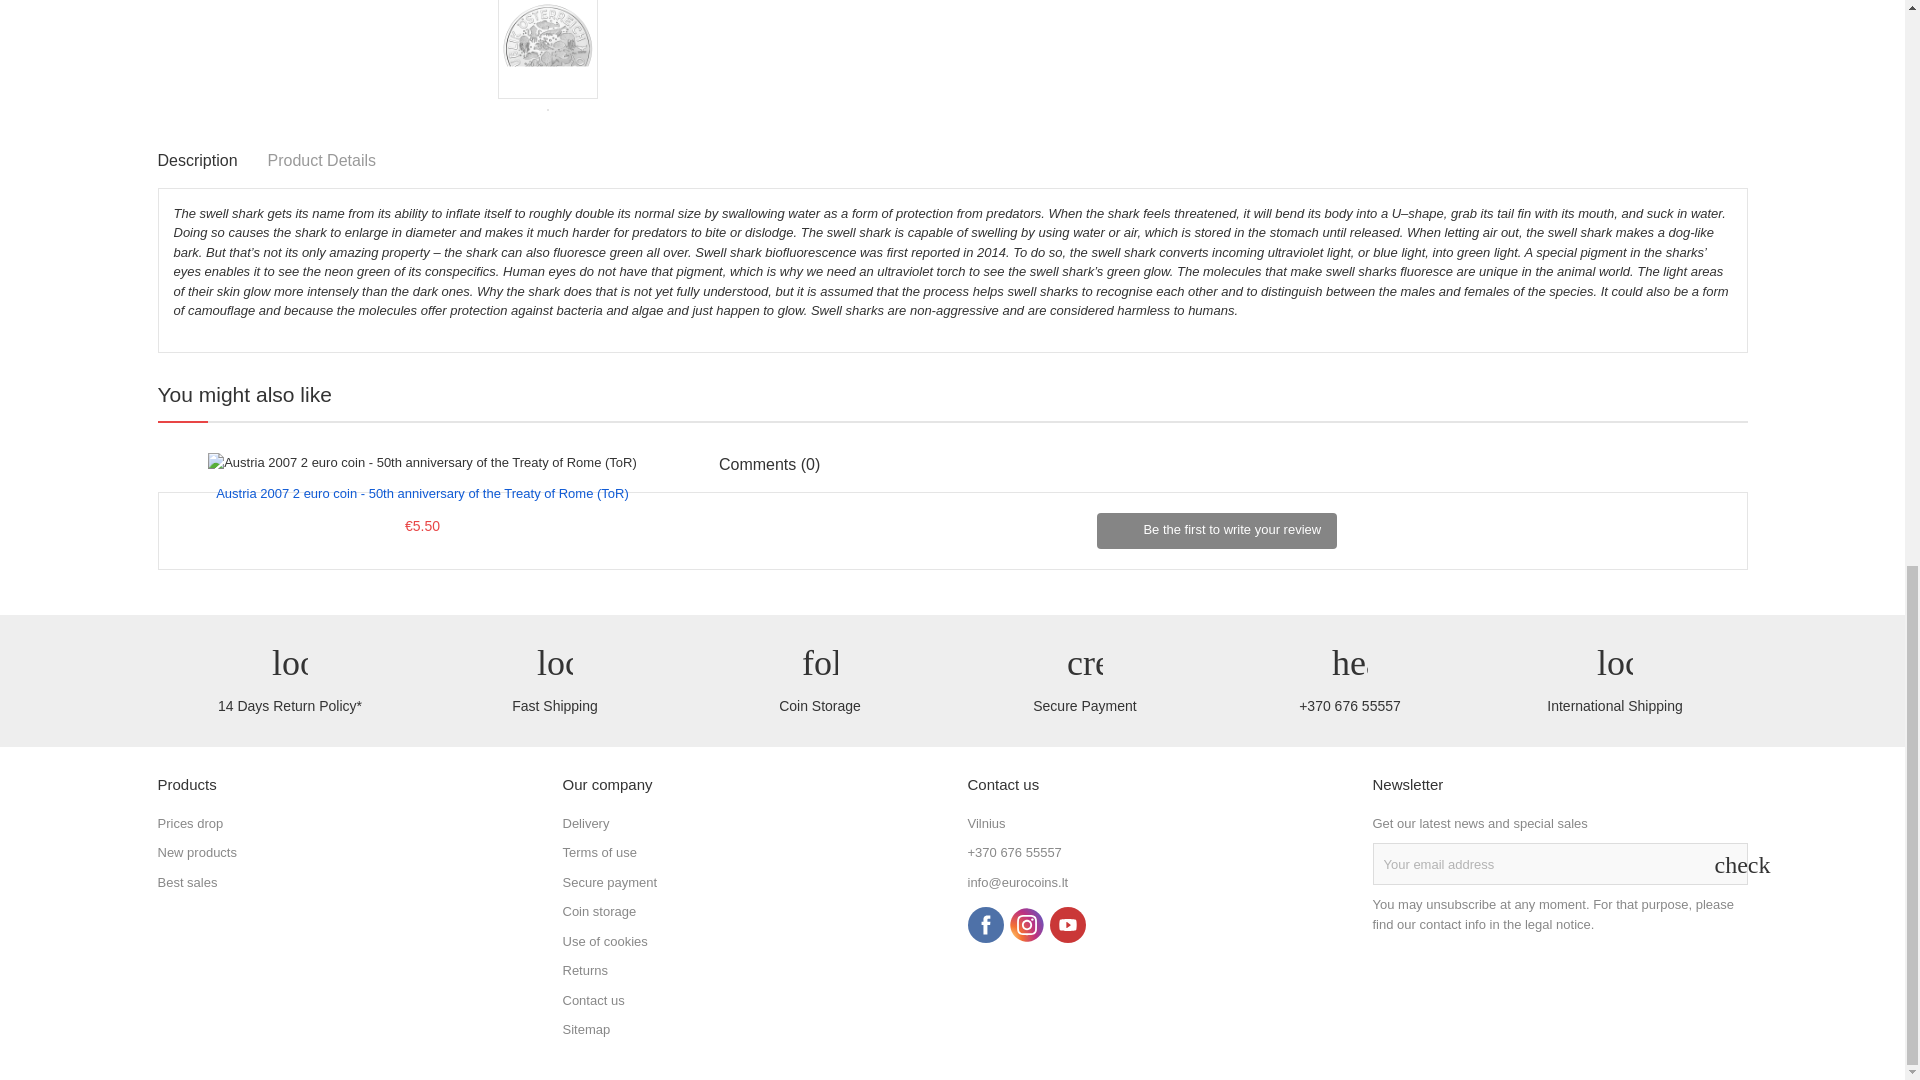 The width and height of the screenshot is (1920, 1080). What do you see at coordinates (188, 882) in the screenshot?
I see `Our best sales` at bounding box center [188, 882].